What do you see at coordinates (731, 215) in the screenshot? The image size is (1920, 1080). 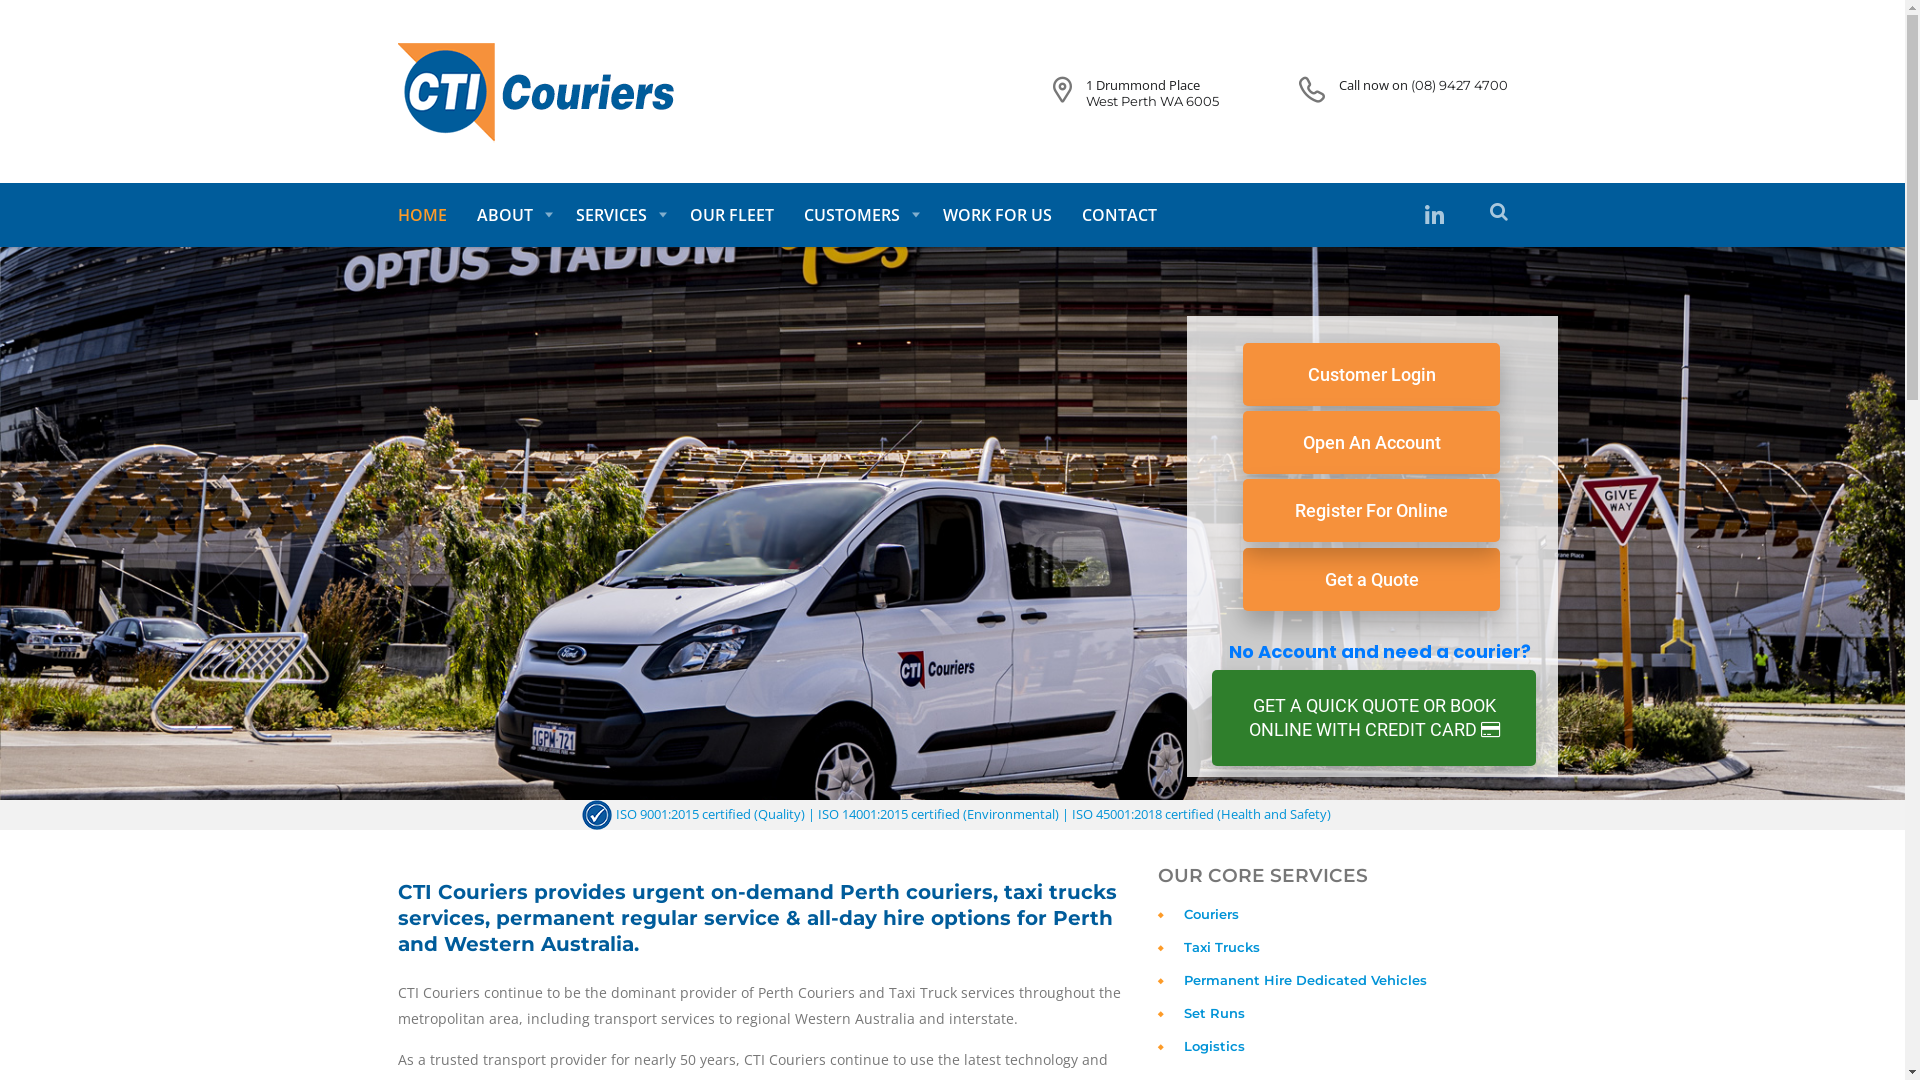 I see `OUR FLEET` at bounding box center [731, 215].